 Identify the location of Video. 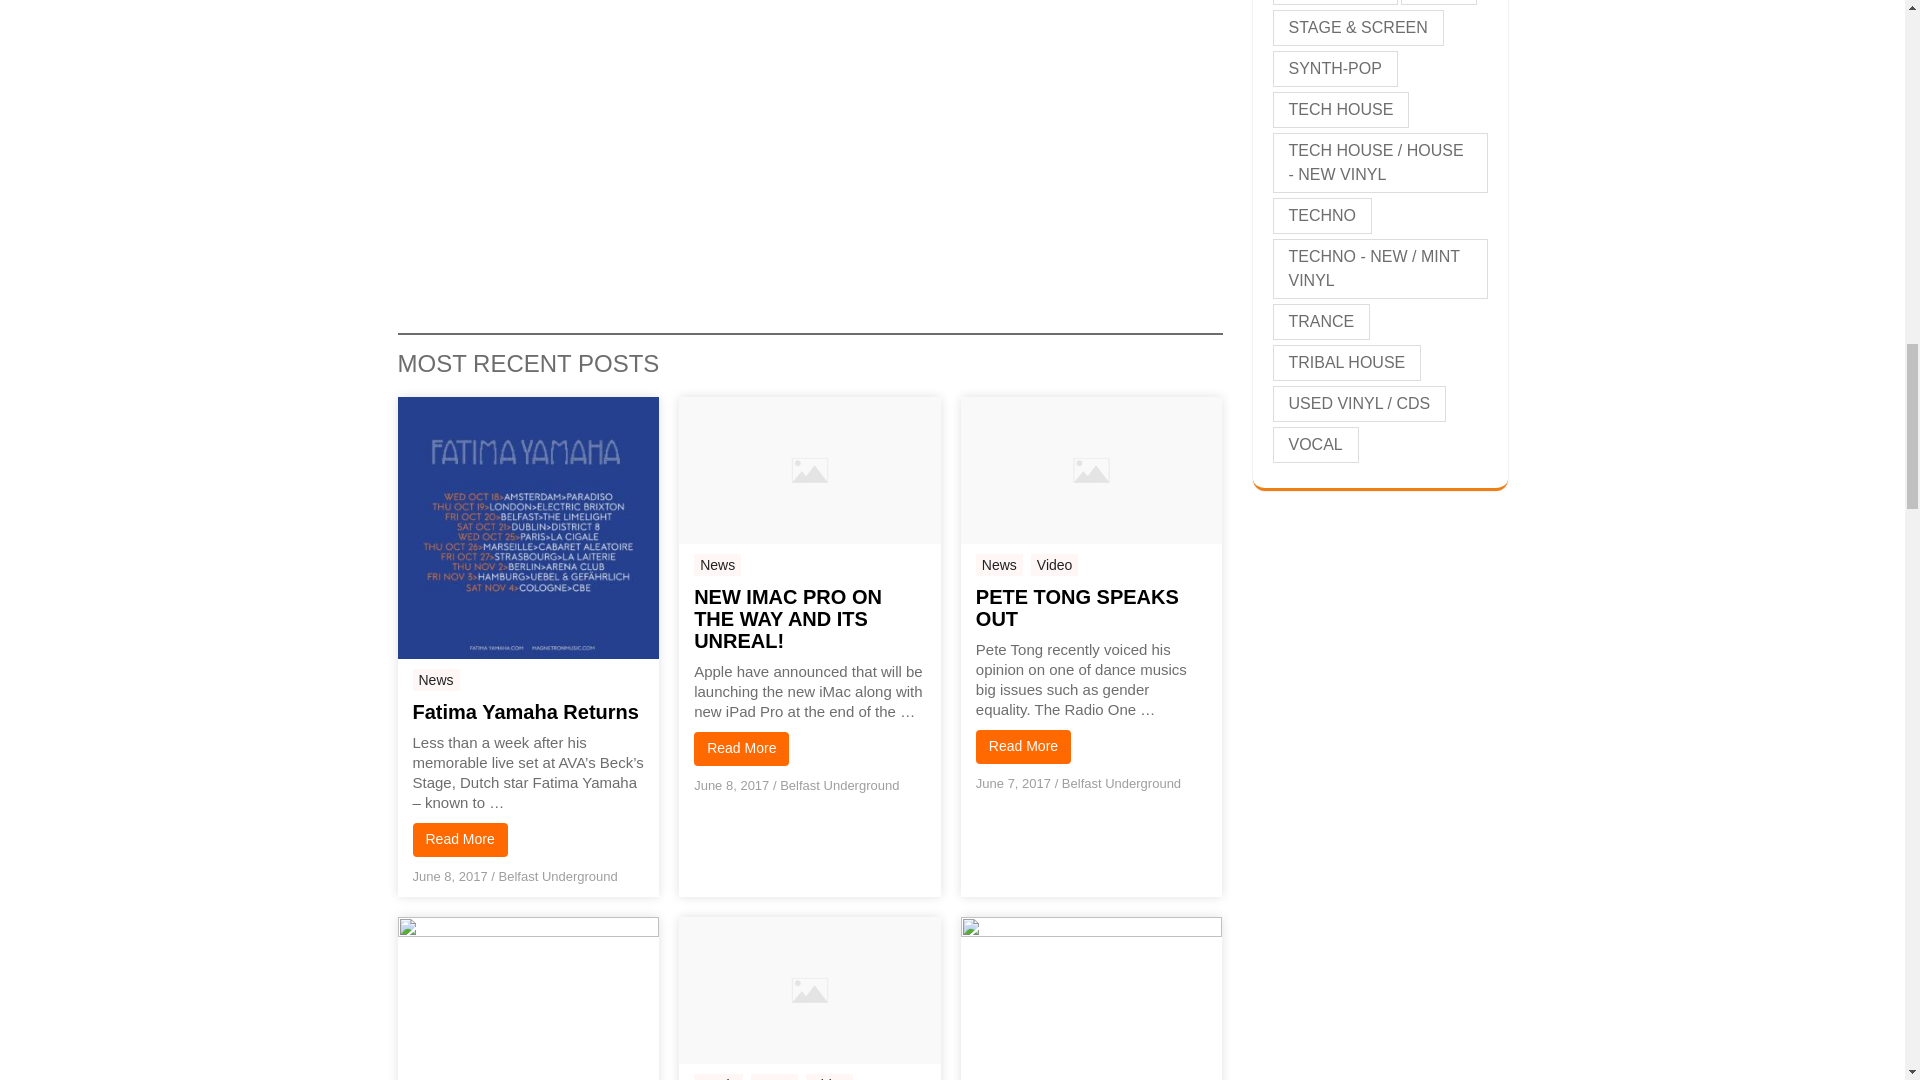
(830, 1076).